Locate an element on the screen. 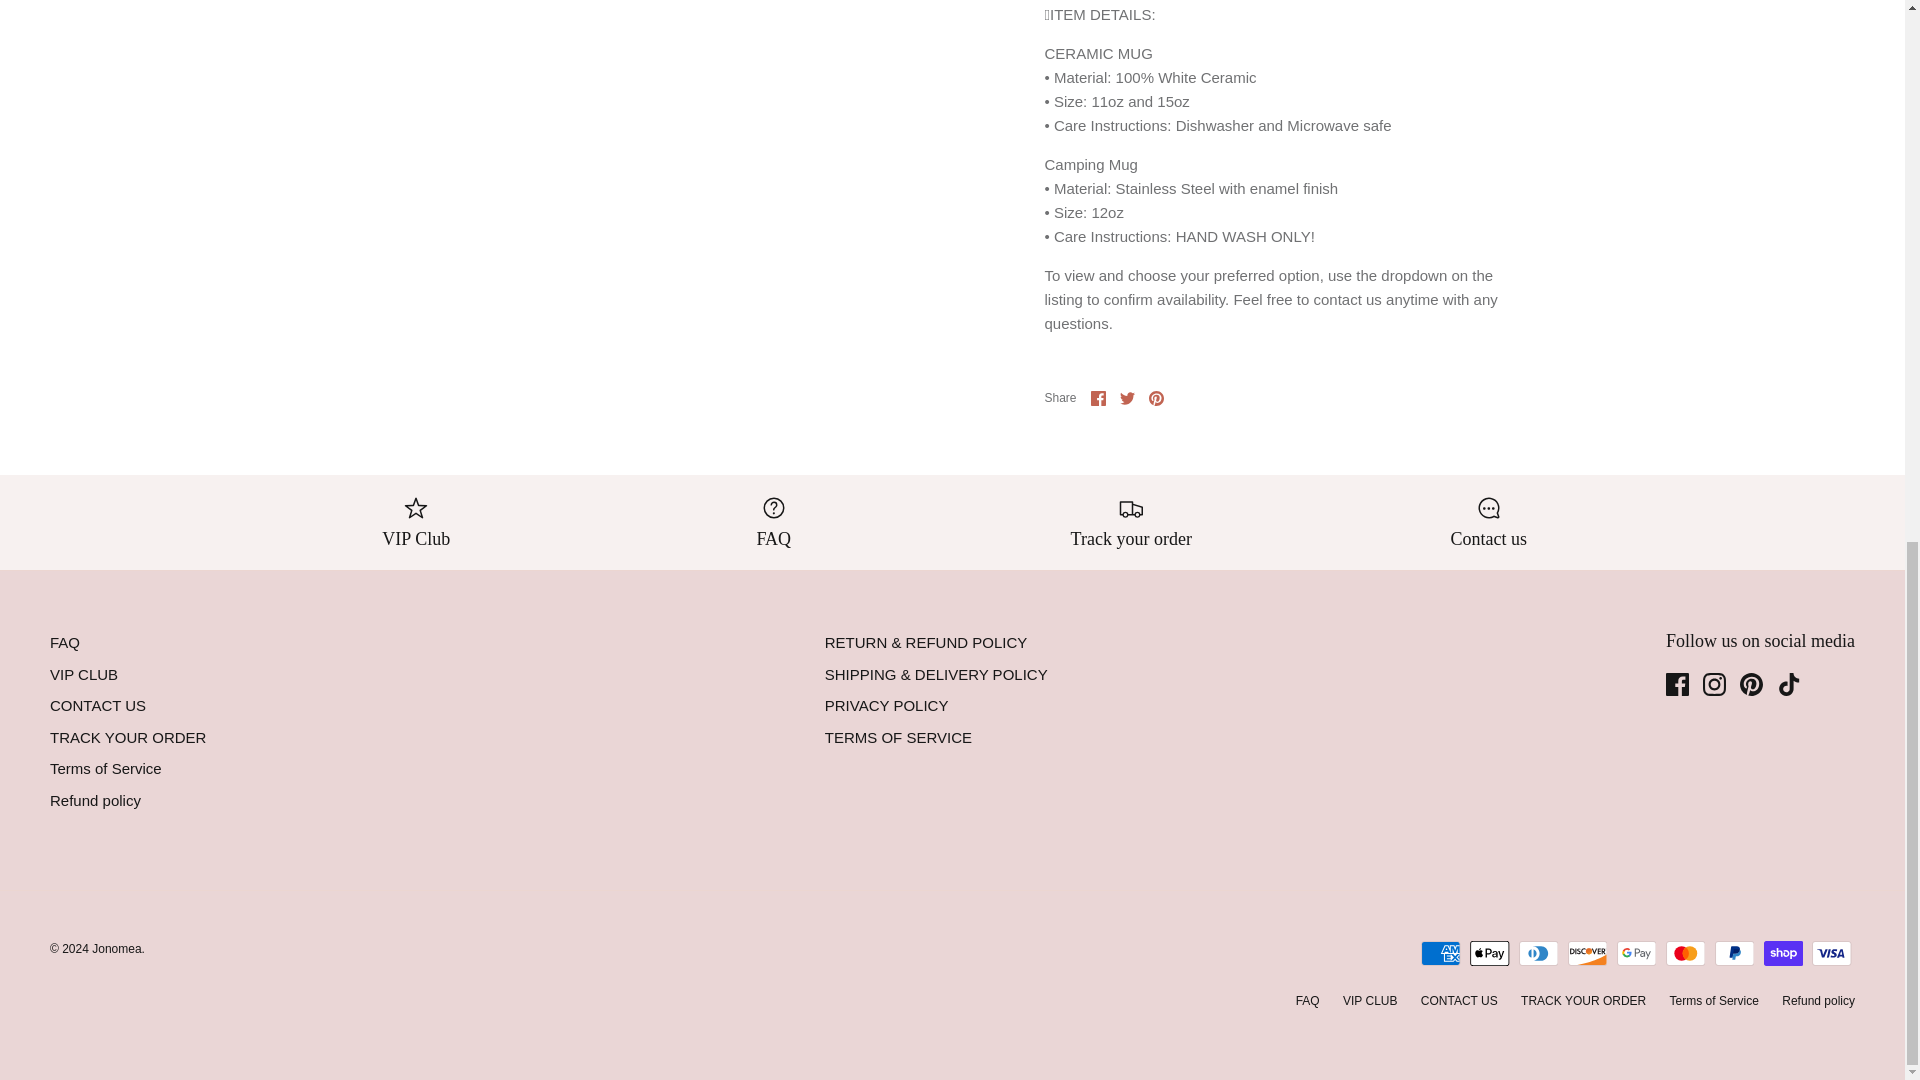 This screenshot has width=1920, height=1080. Facebook is located at coordinates (1678, 684).